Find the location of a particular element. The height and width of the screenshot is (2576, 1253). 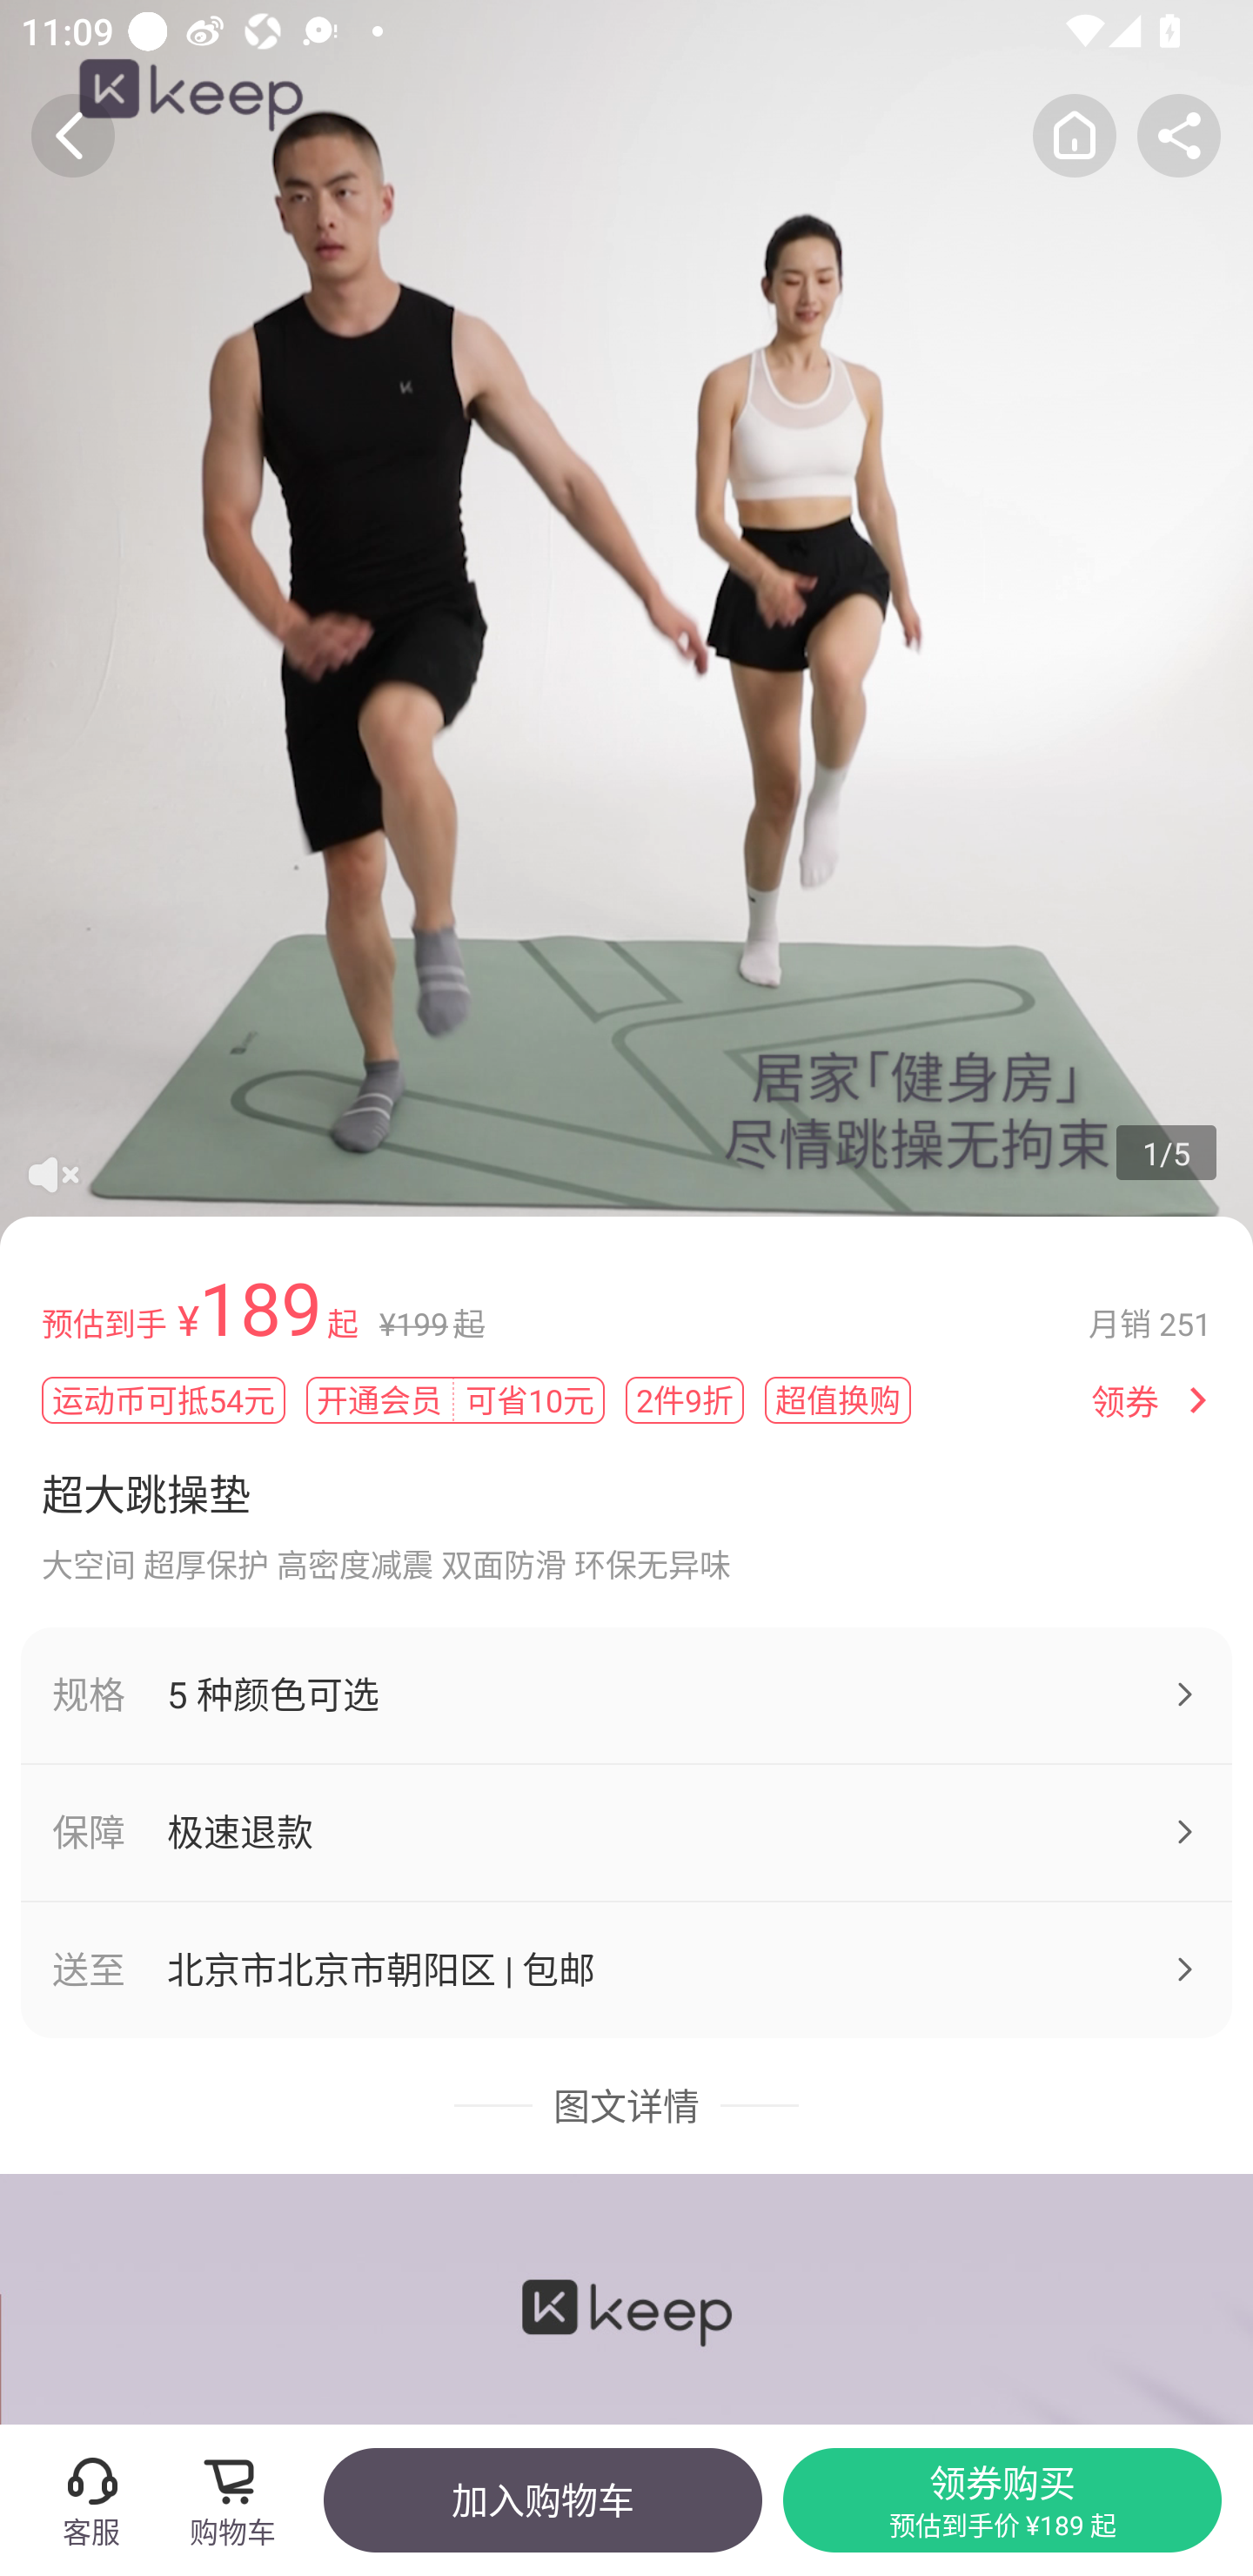

规格 5 种颜色可选 is located at coordinates (626, 1694).